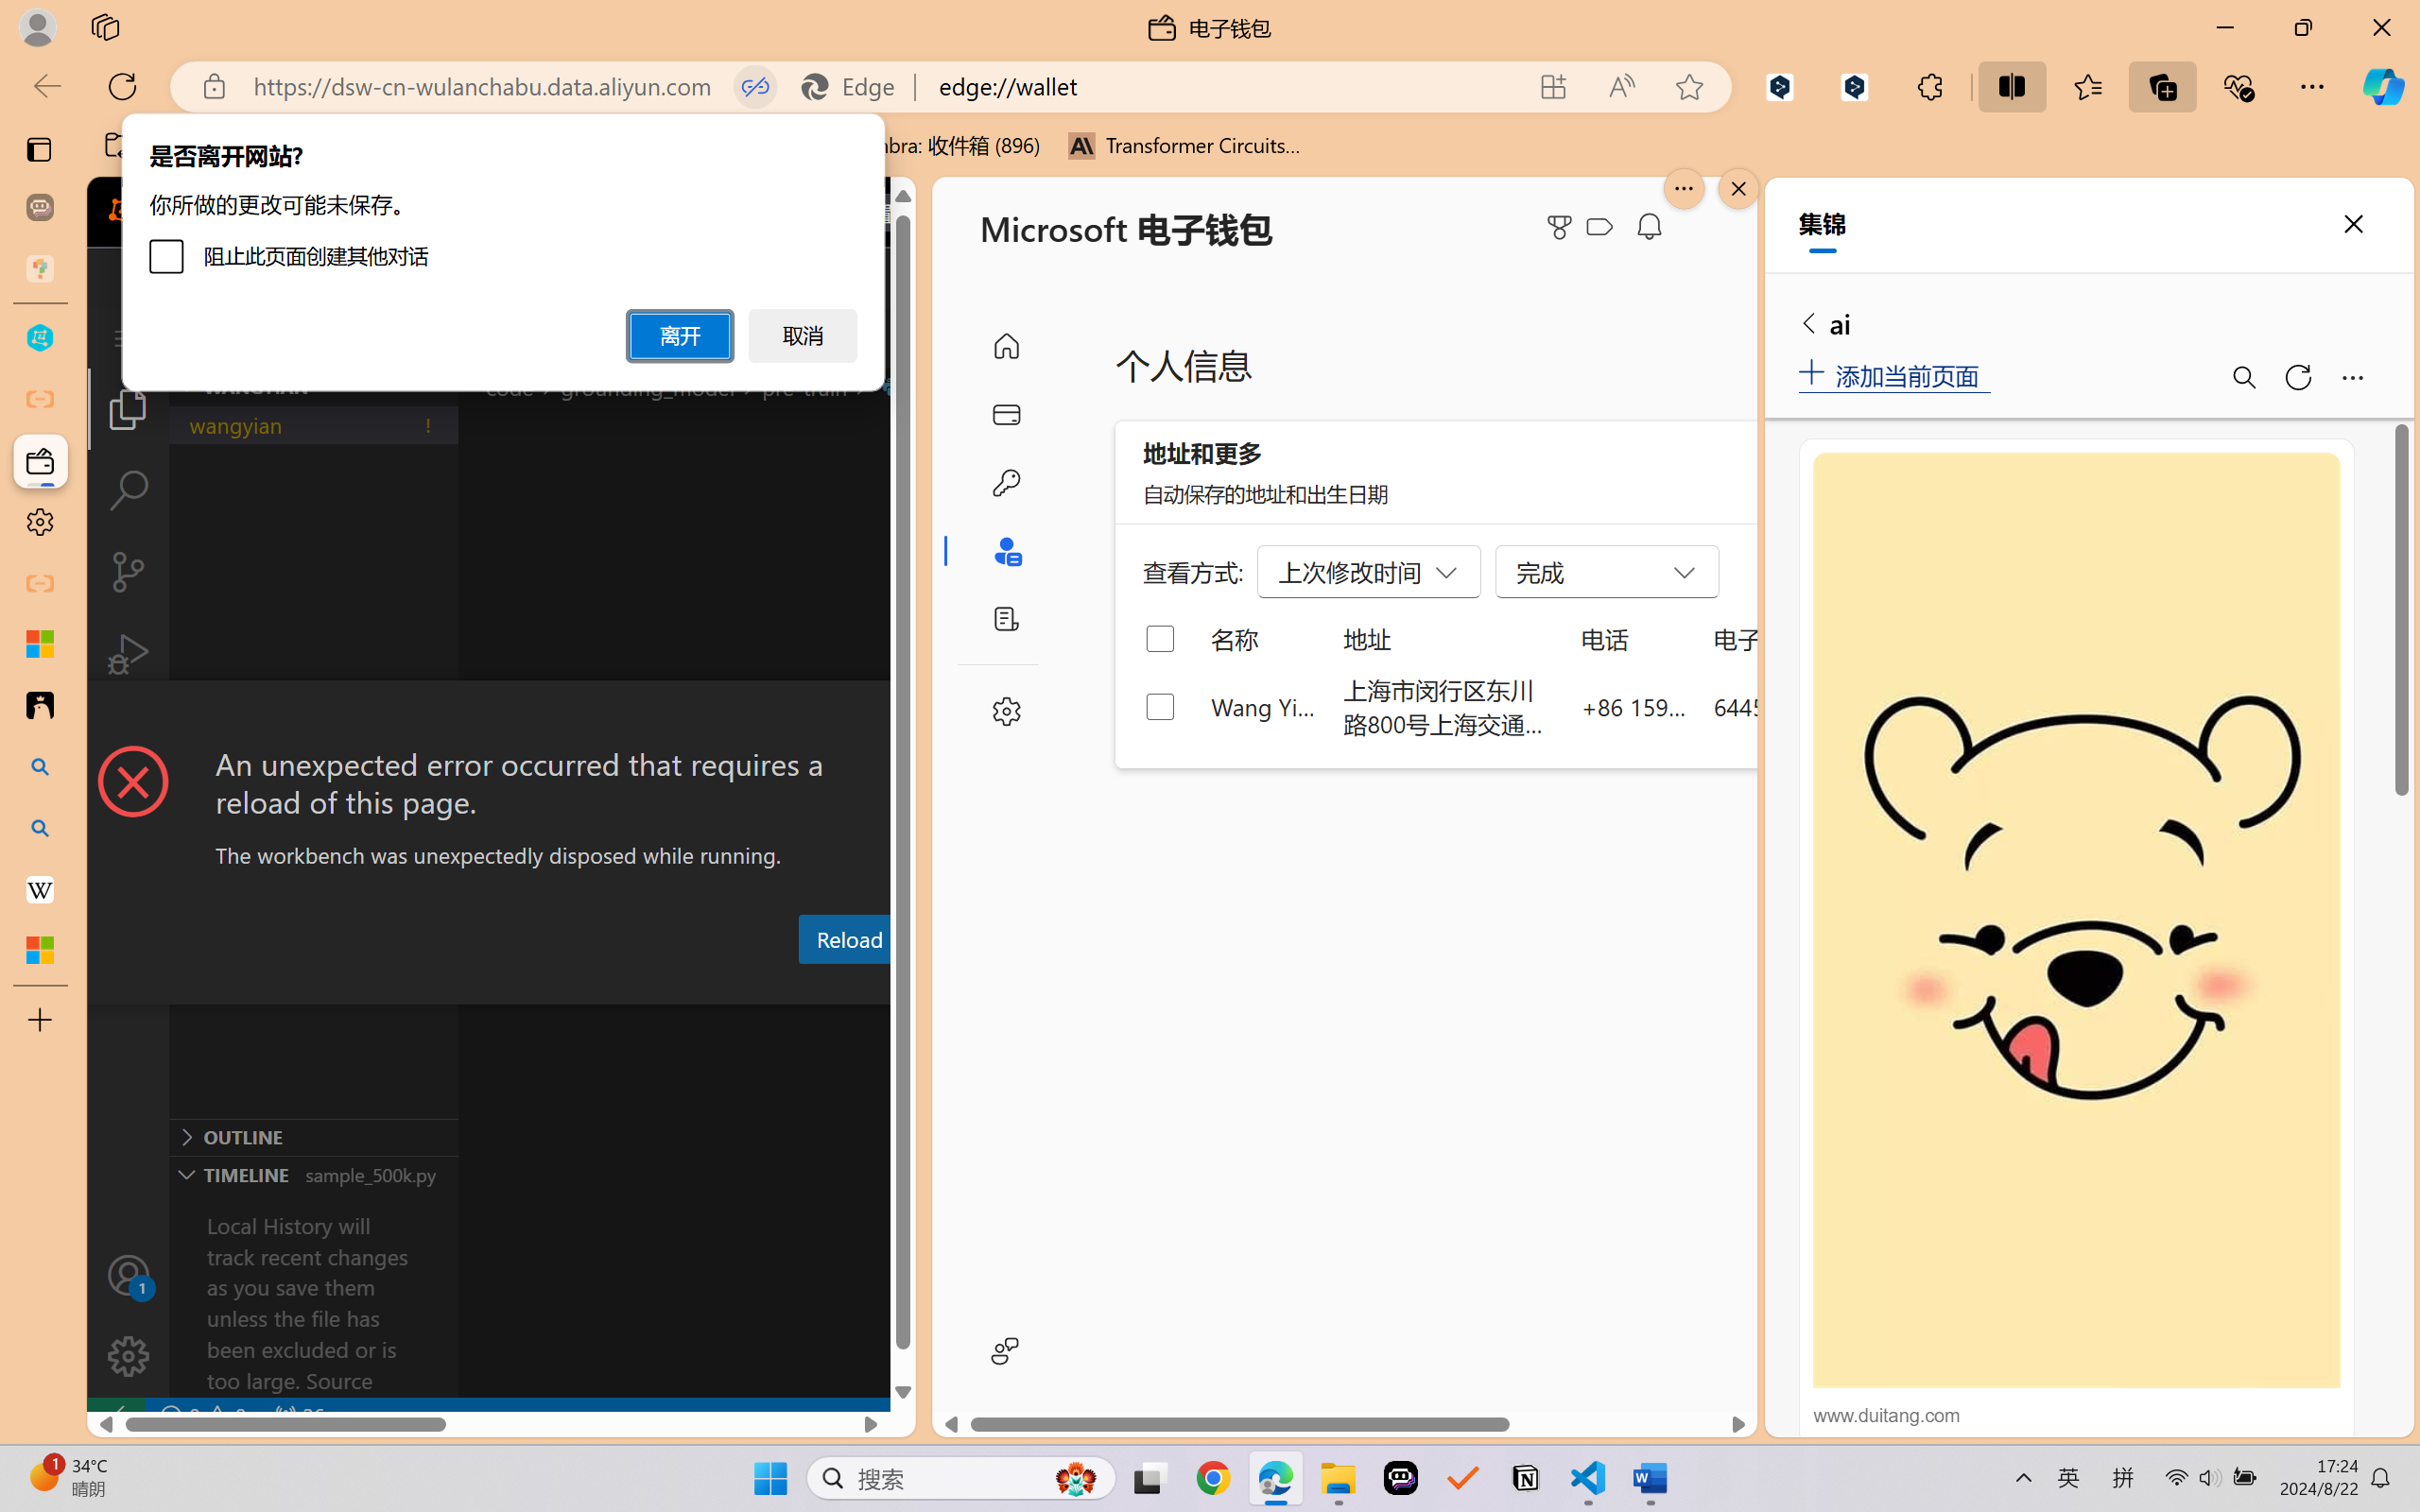  Describe the element at coordinates (129, 735) in the screenshot. I see `Extensions (Ctrl+Shift+X)` at that location.